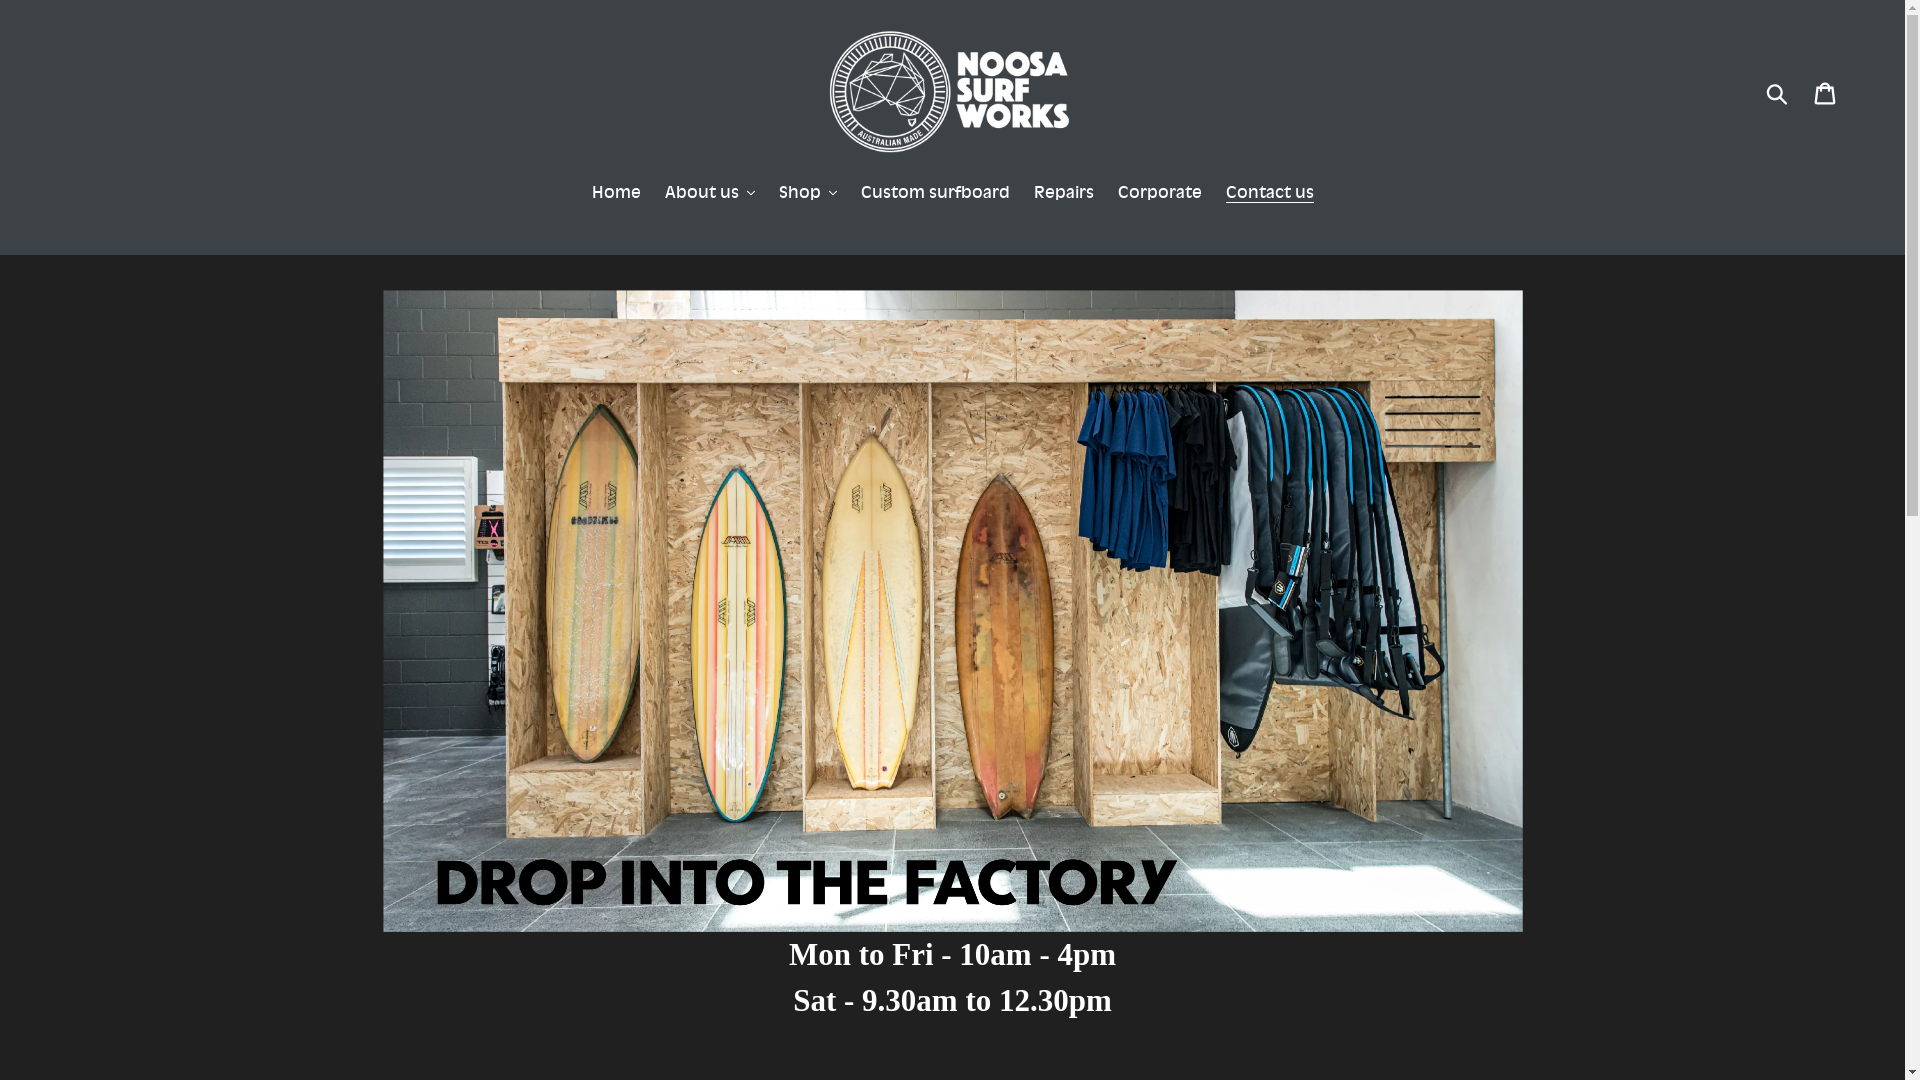 This screenshot has height=1080, width=1920. Describe the element at coordinates (1778, 92) in the screenshot. I see `Submit` at that location.